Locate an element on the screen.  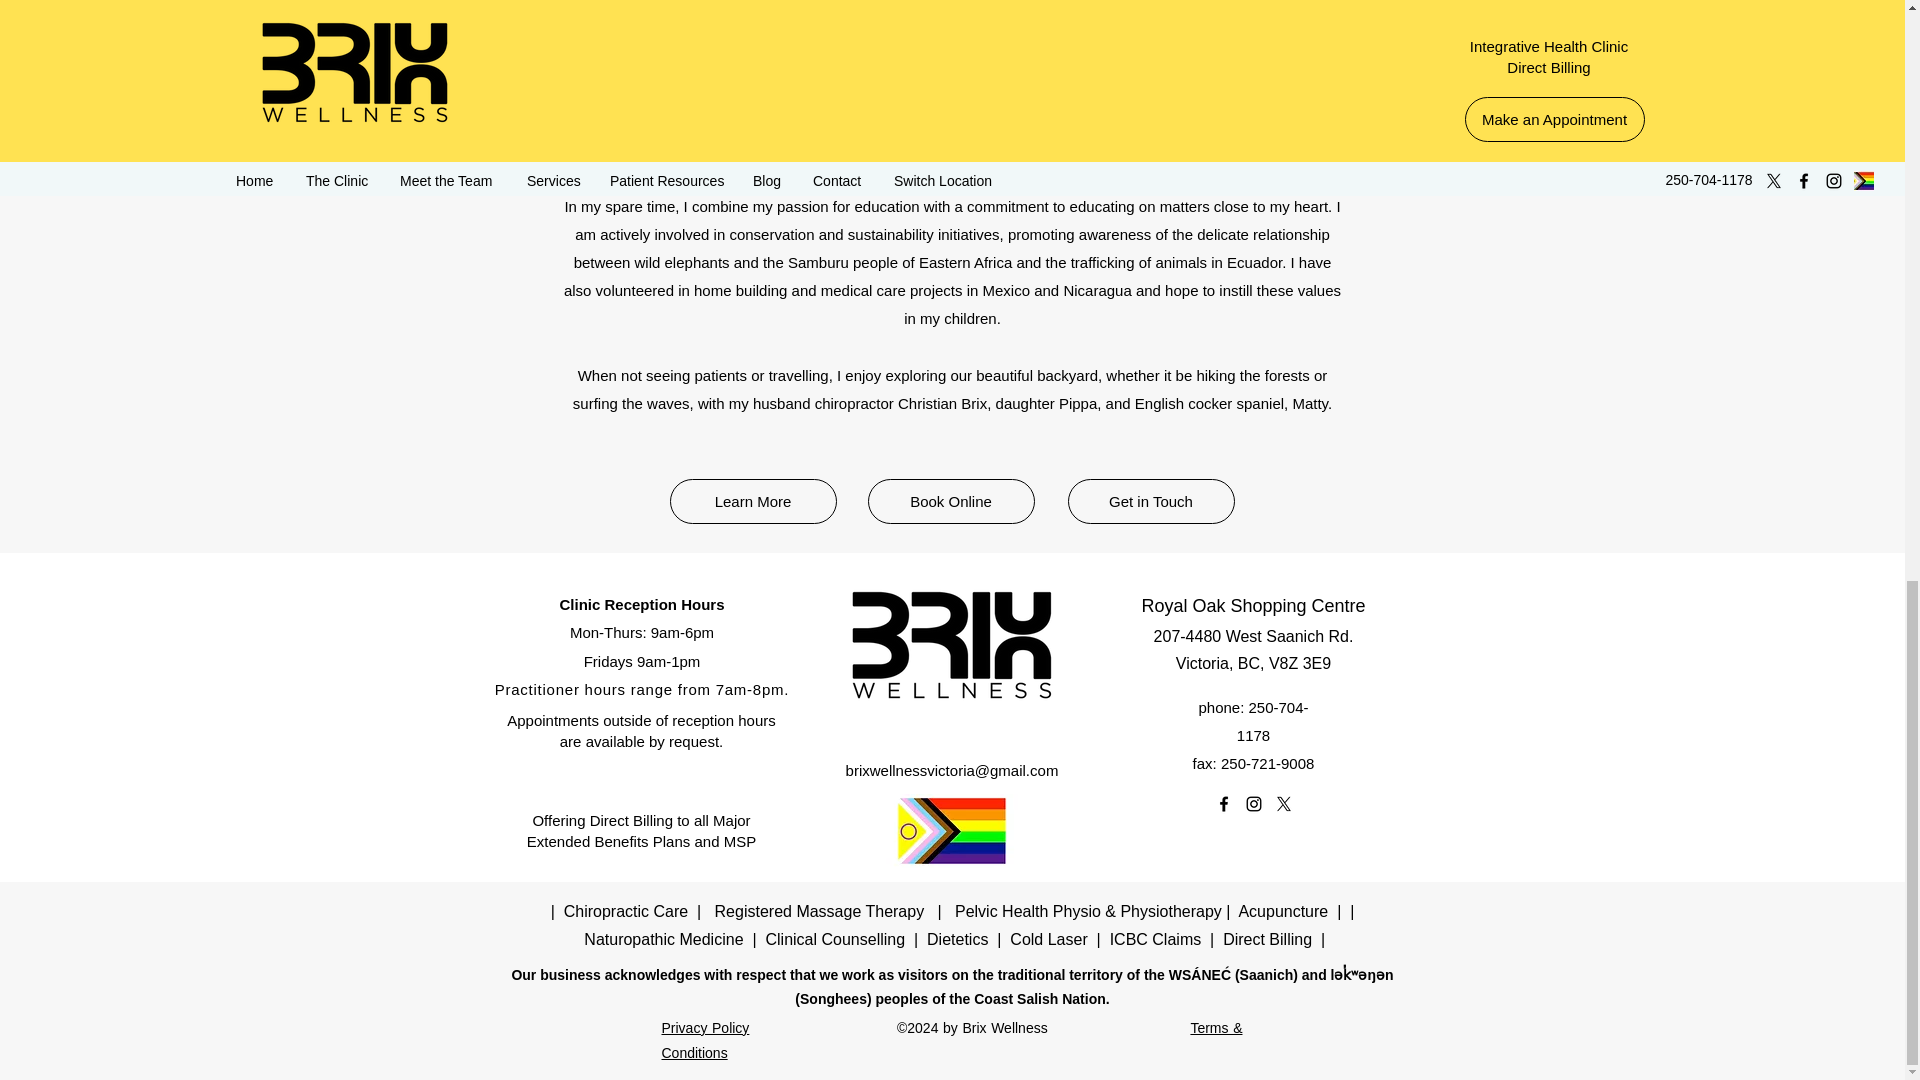
Victoria, BC, V8Z 3E9 is located at coordinates (1252, 662).